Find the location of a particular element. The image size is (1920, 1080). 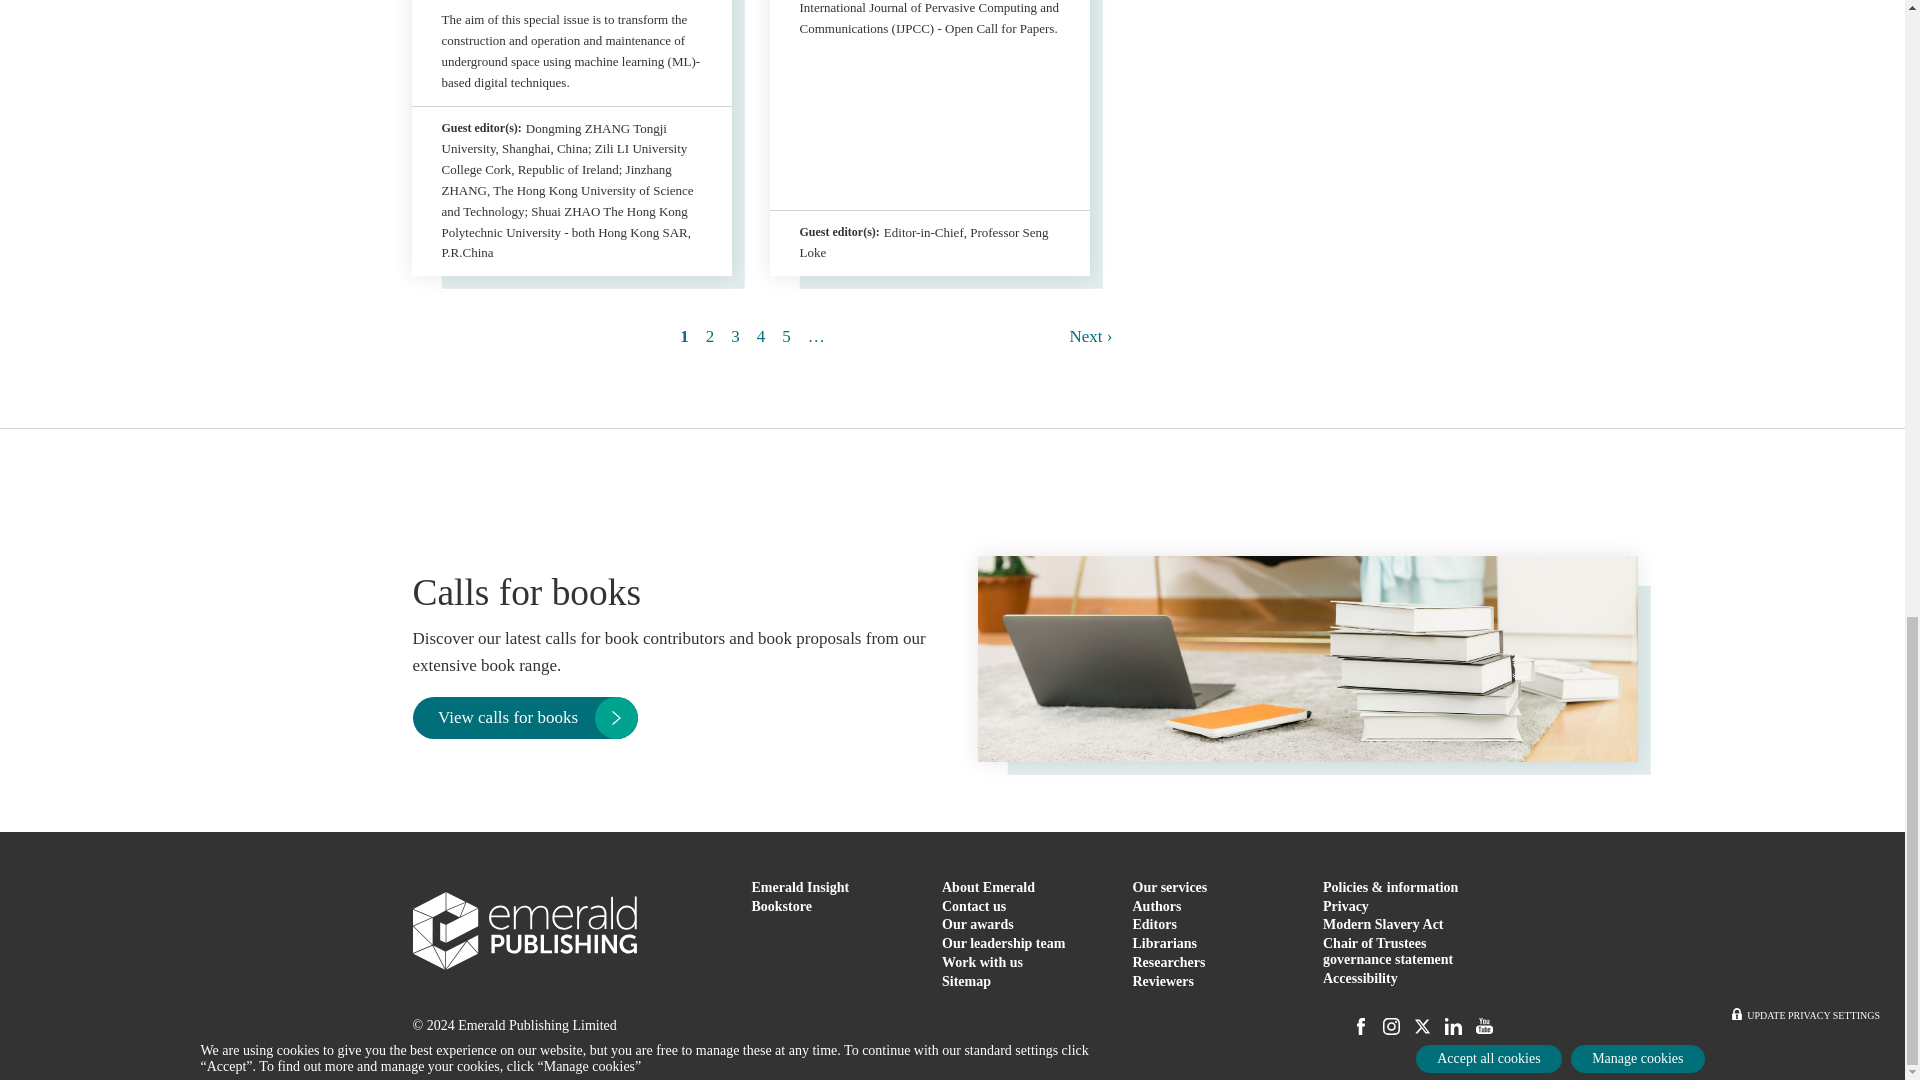

Modern Slavery Act is located at coordinates (1382, 924).